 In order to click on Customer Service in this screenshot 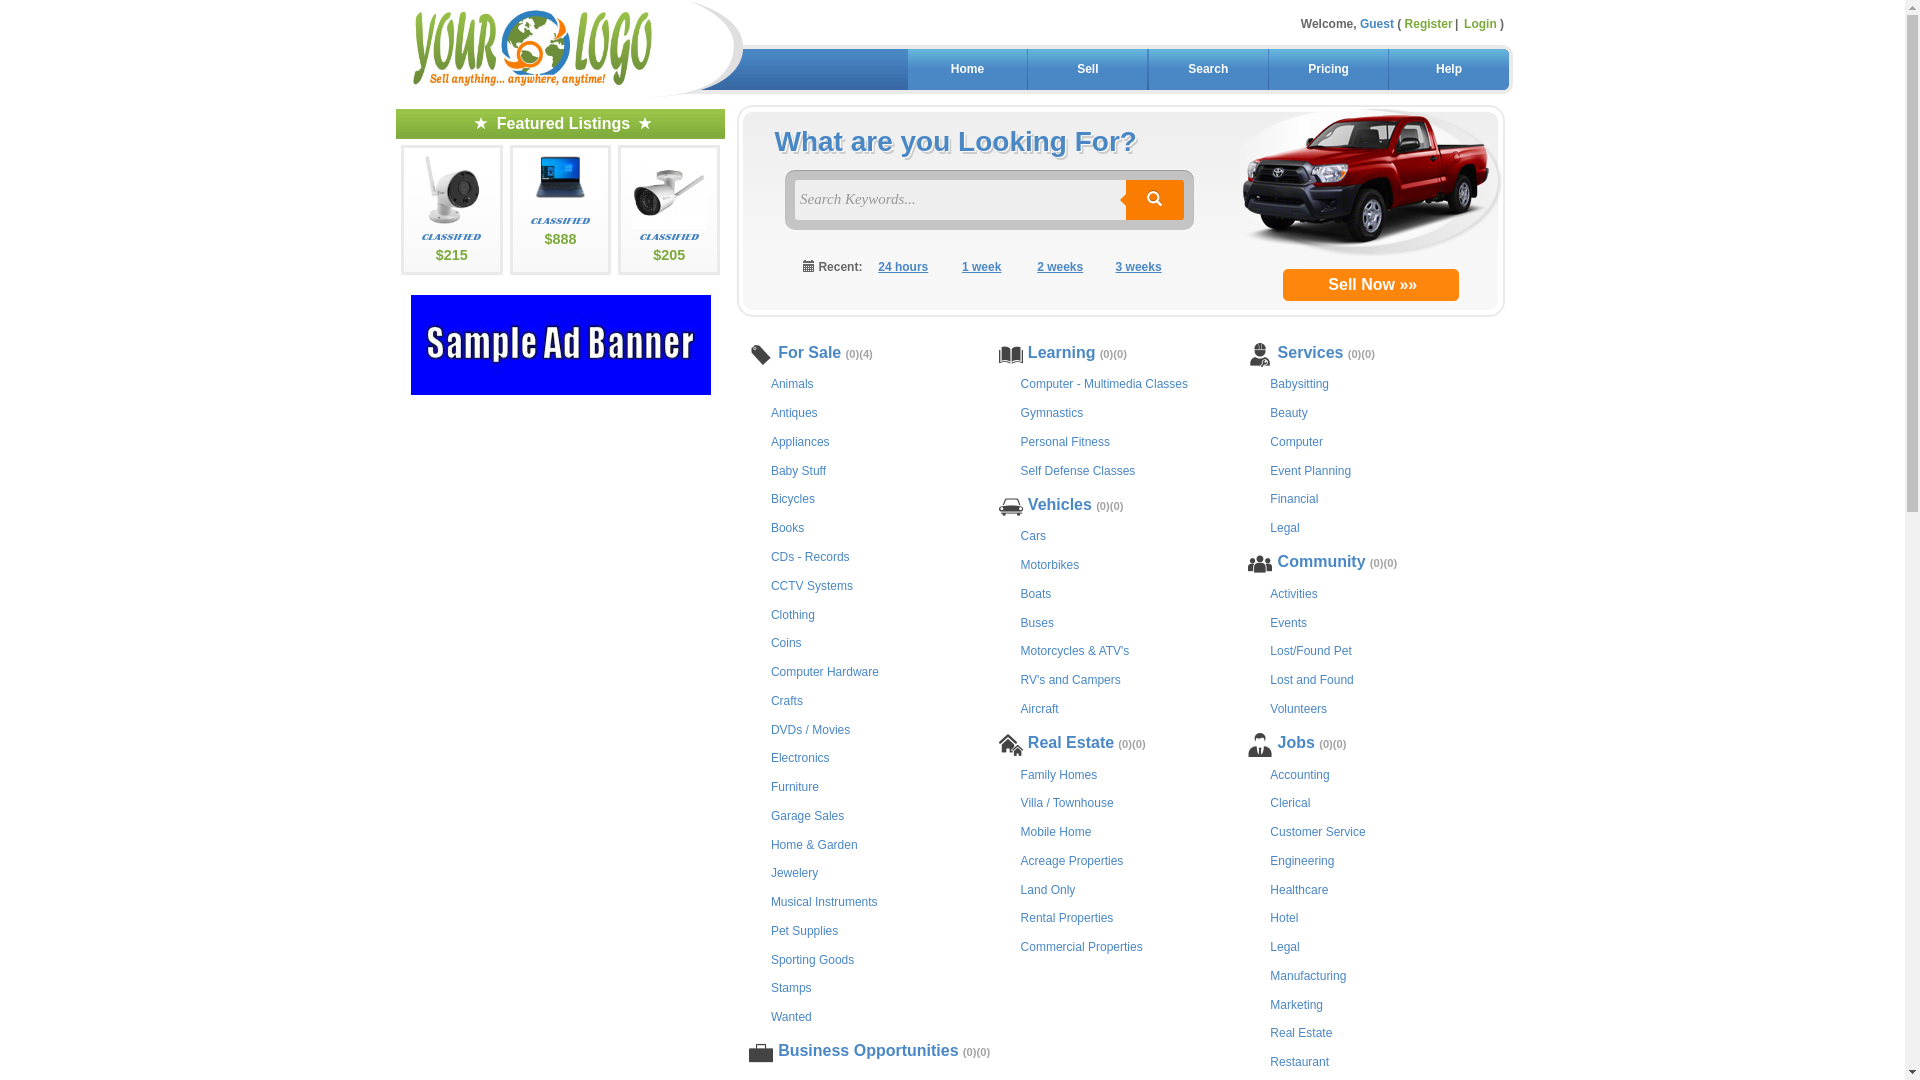, I will do `click(1318, 830)`.